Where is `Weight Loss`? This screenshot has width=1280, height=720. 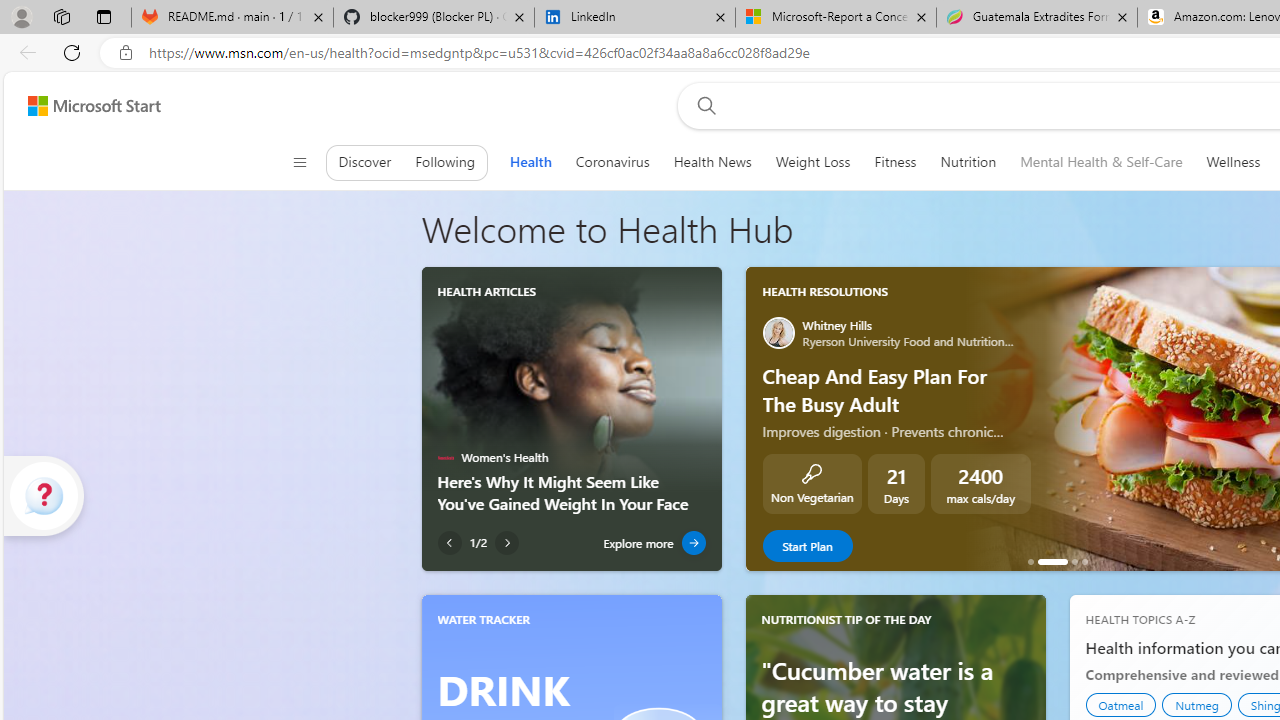
Weight Loss is located at coordinates (812, 162).